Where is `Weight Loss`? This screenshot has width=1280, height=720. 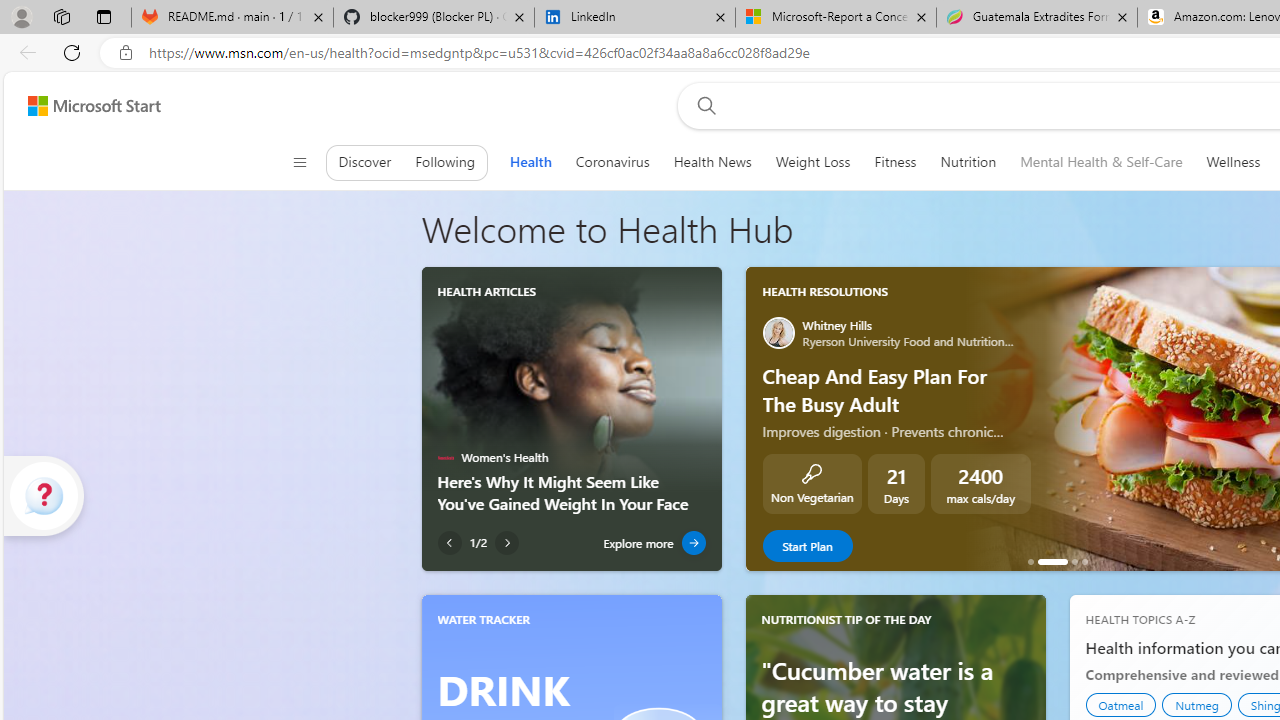
Weight Loss is located at coordinates (812, 162).